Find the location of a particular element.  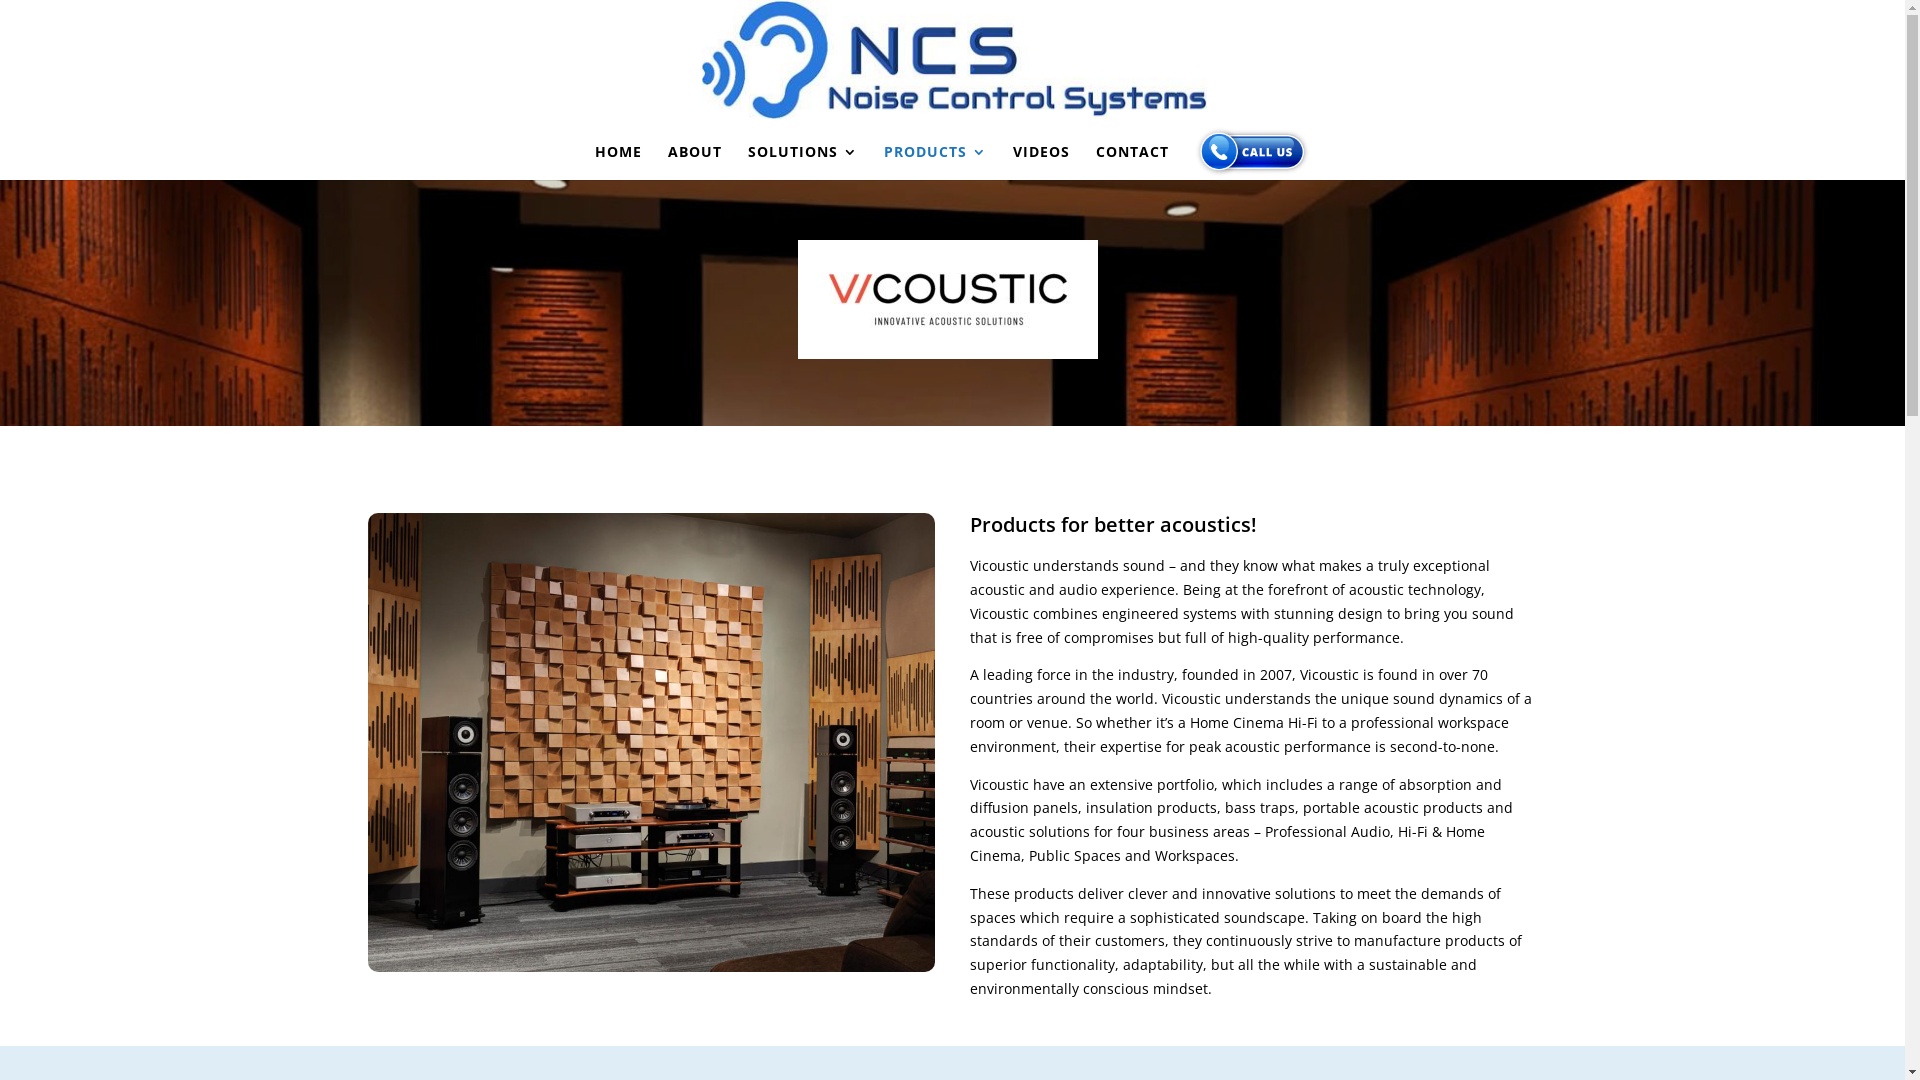

VIDEOS is located at coordinates (1042, 162).